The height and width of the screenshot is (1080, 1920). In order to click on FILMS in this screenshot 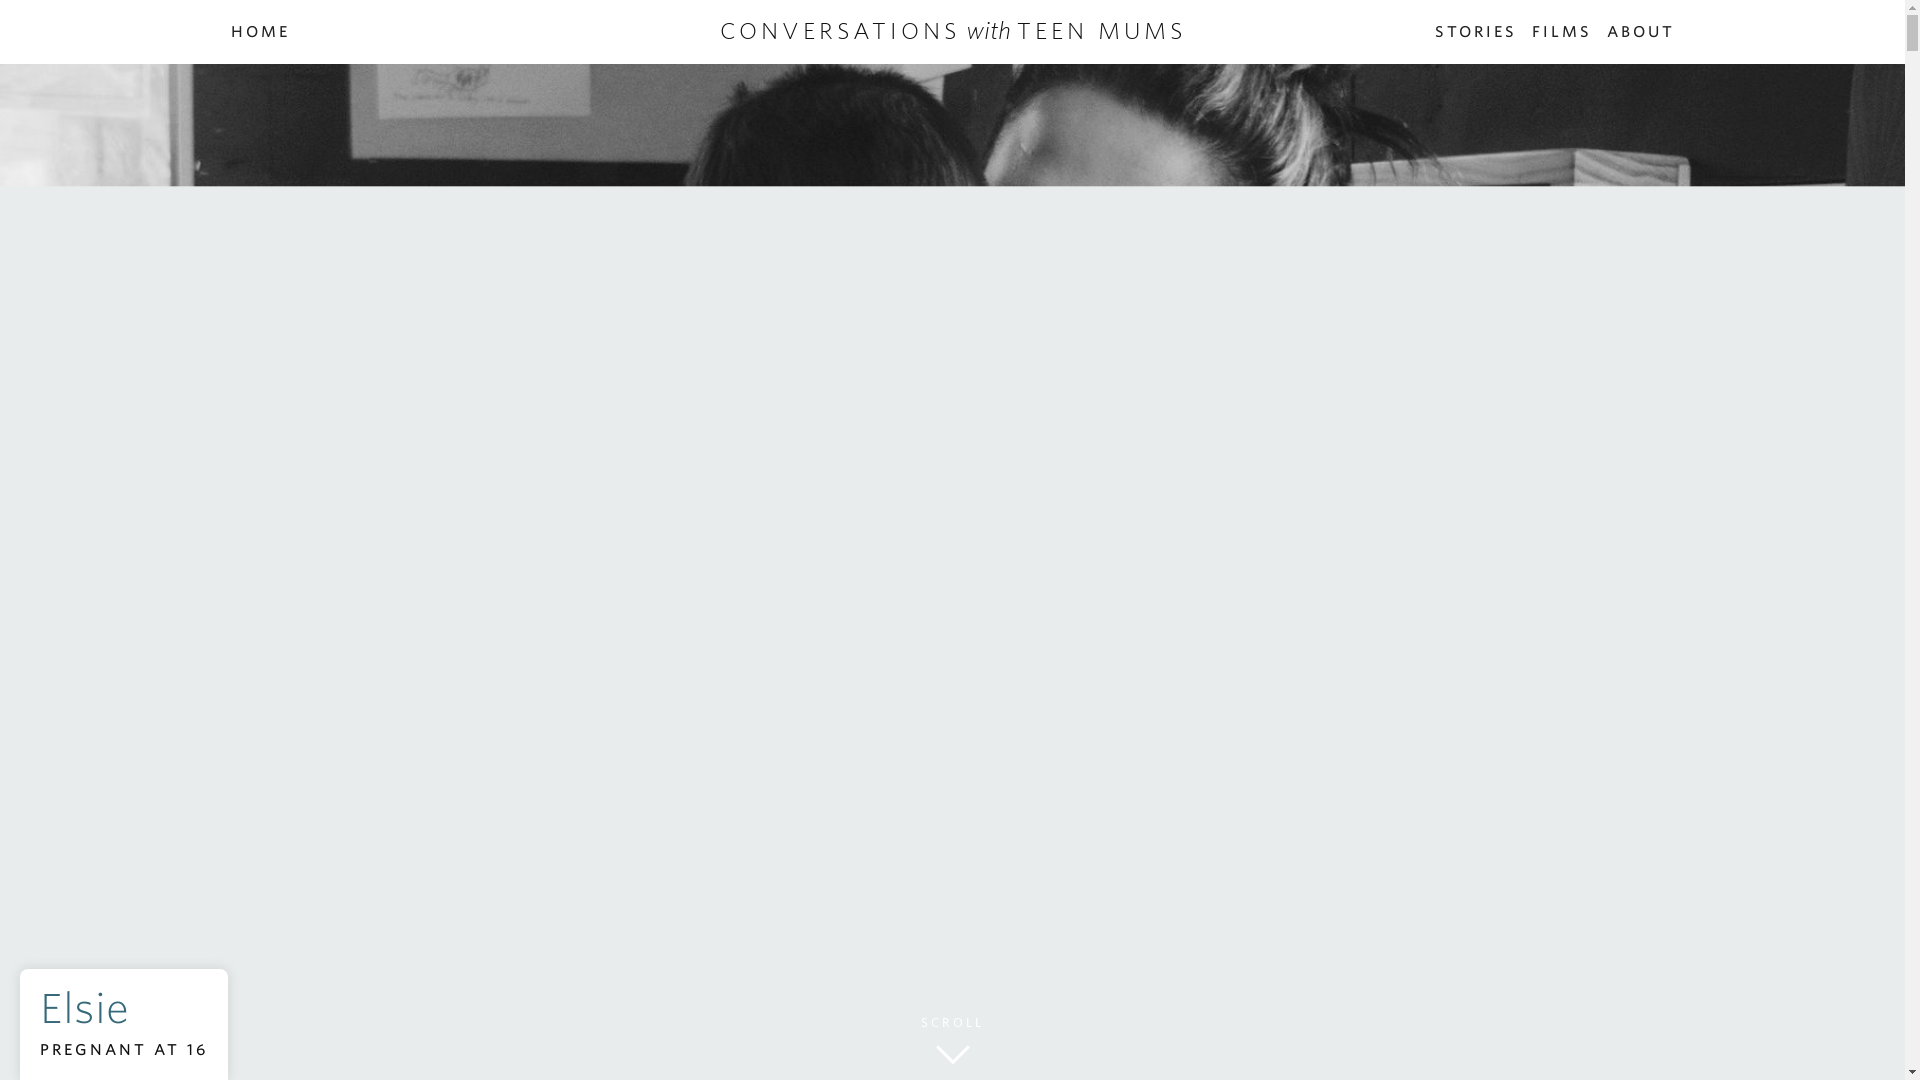, I will do `click(1562, 34)`.